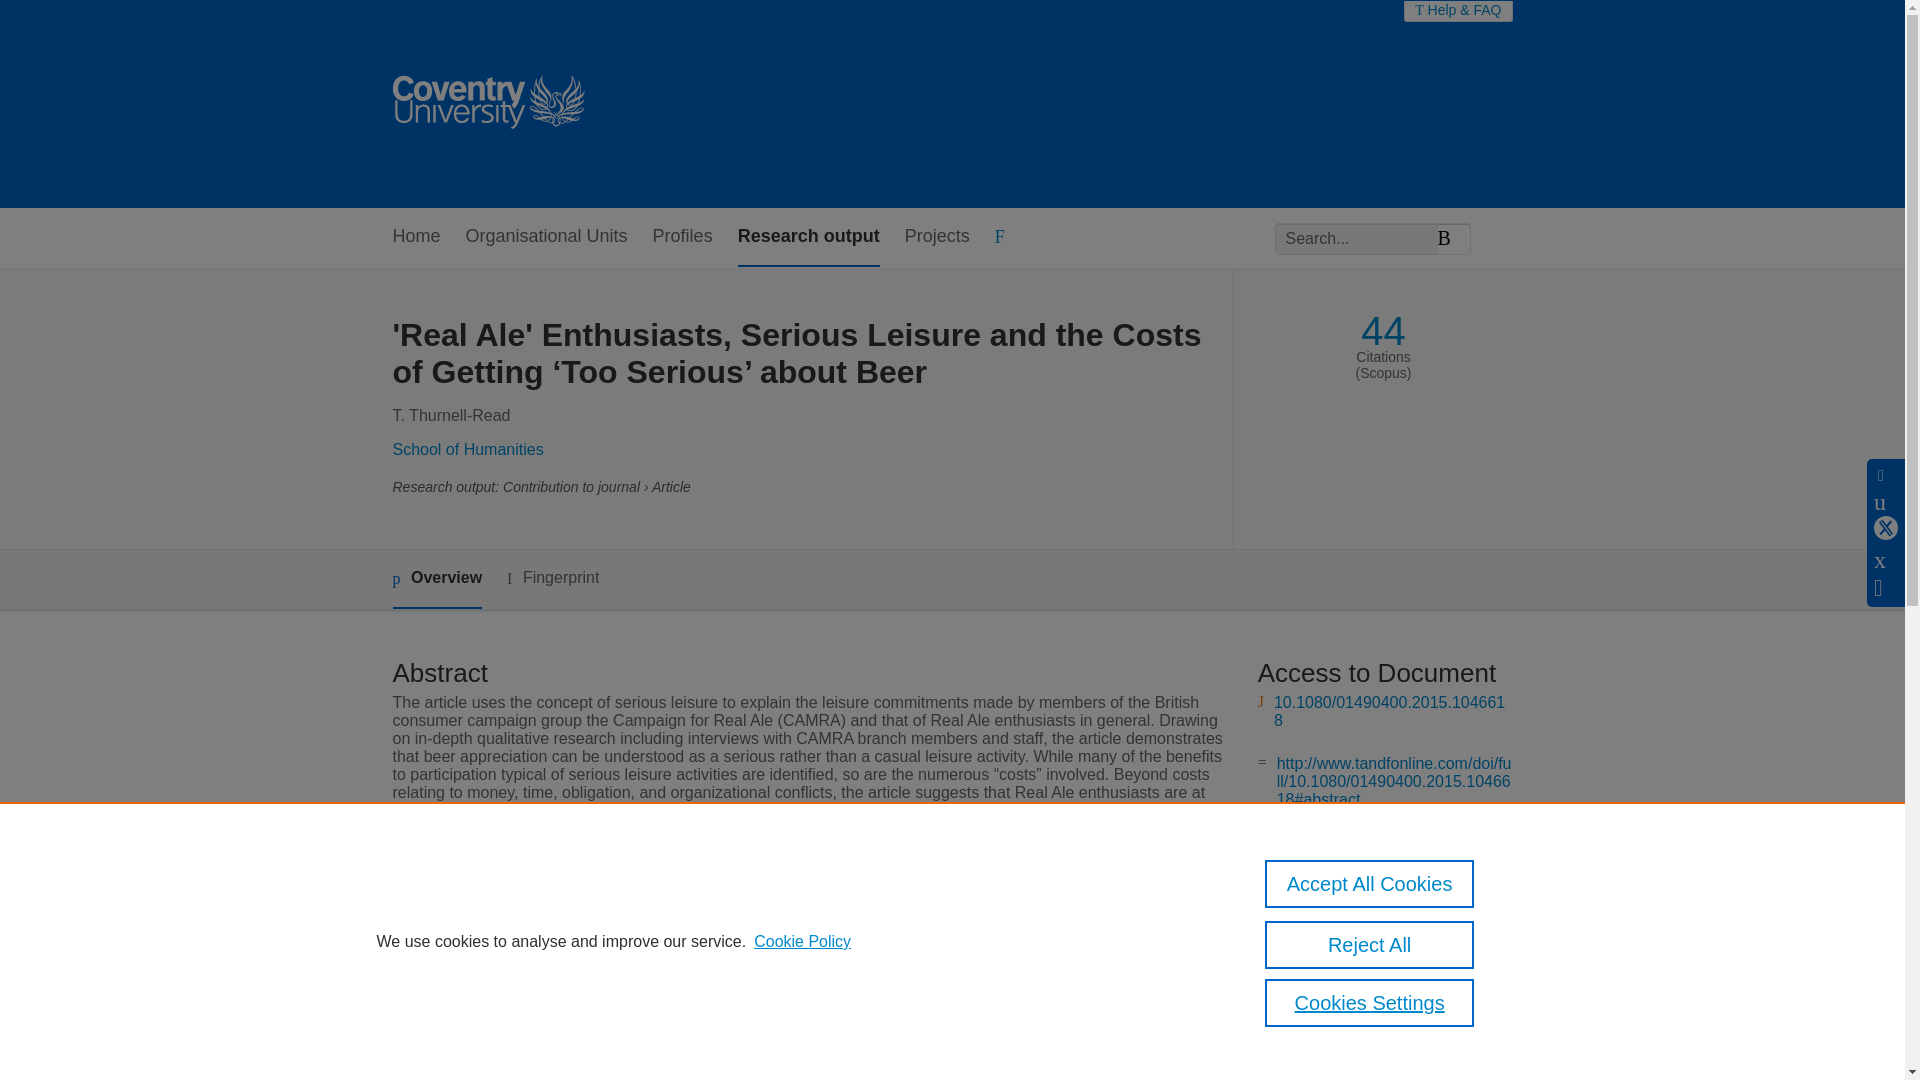 The image size is (1920, 1080). I want to click on School of Humanities, so click(467, 448).